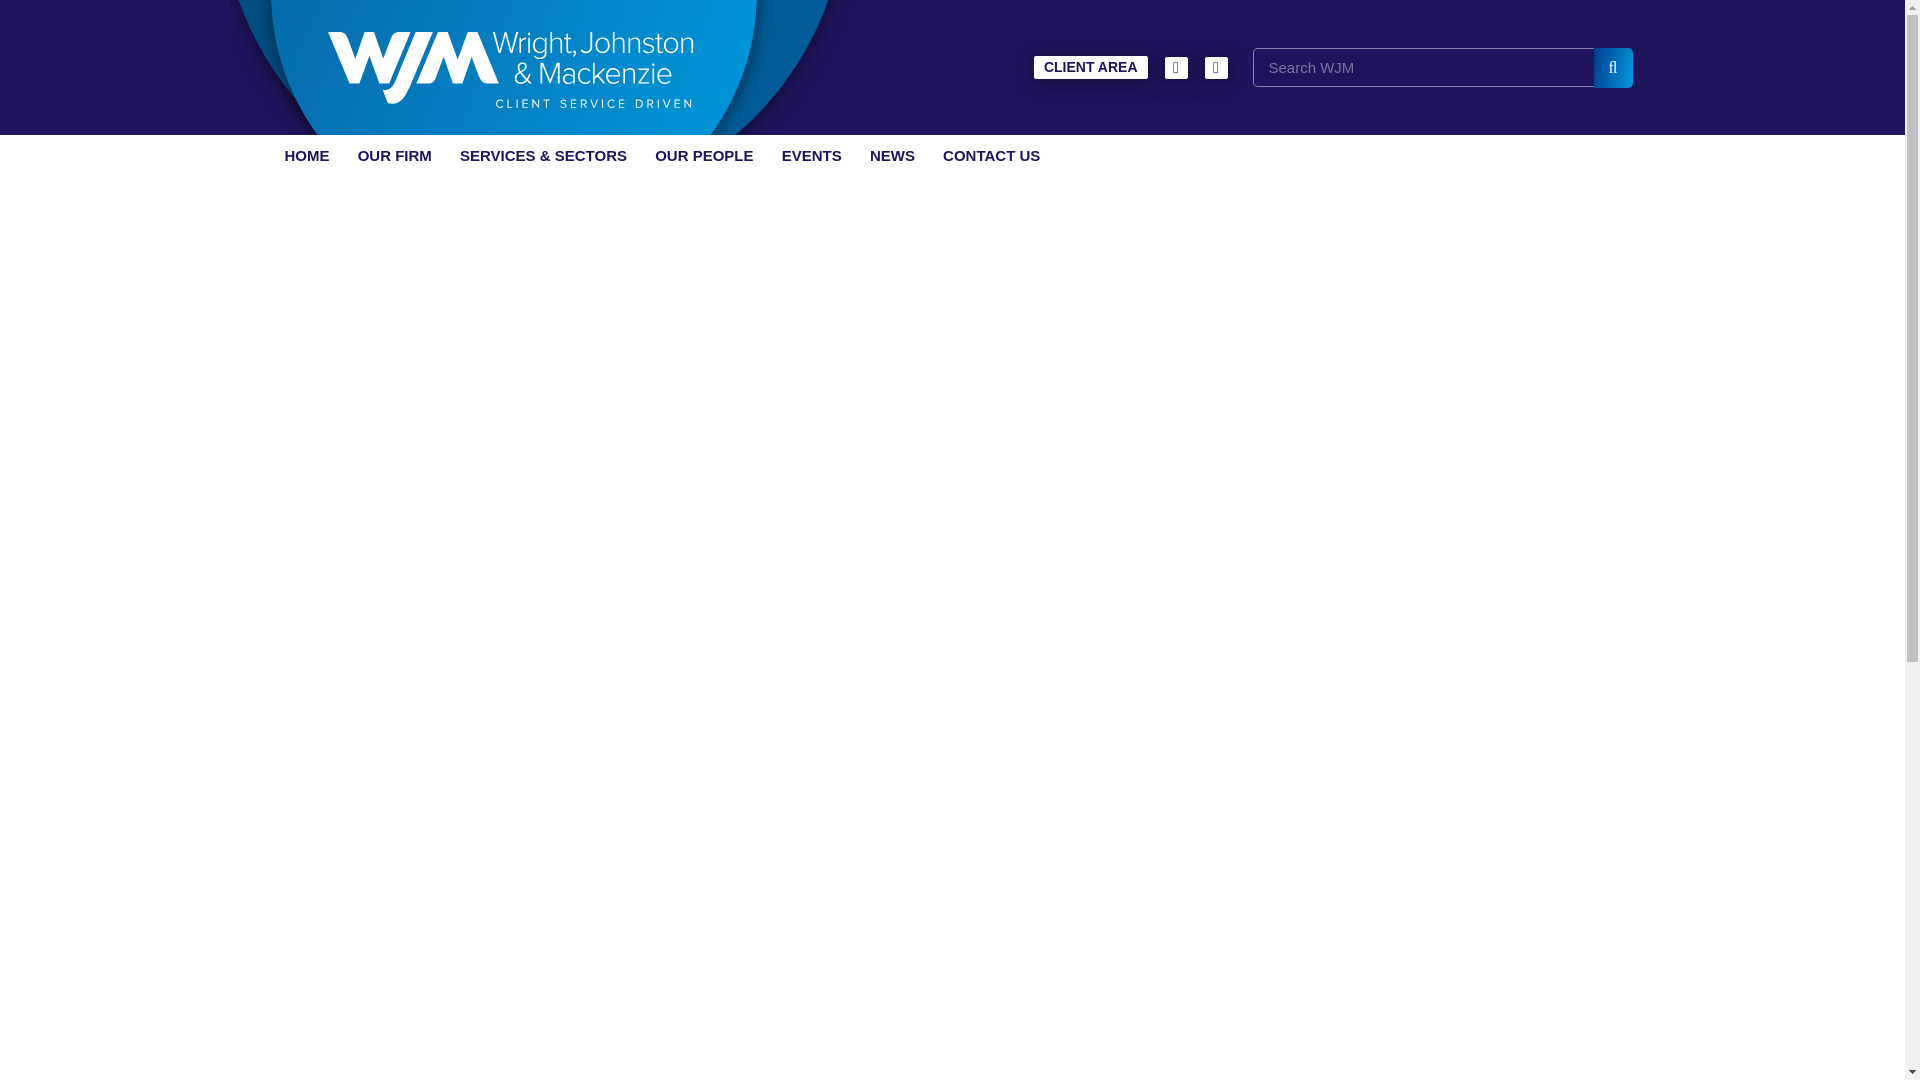 Image resolution: width=1920 pixels, height=1080 pixels. I want to click on OUR PEOPLE, so click(704, 156).